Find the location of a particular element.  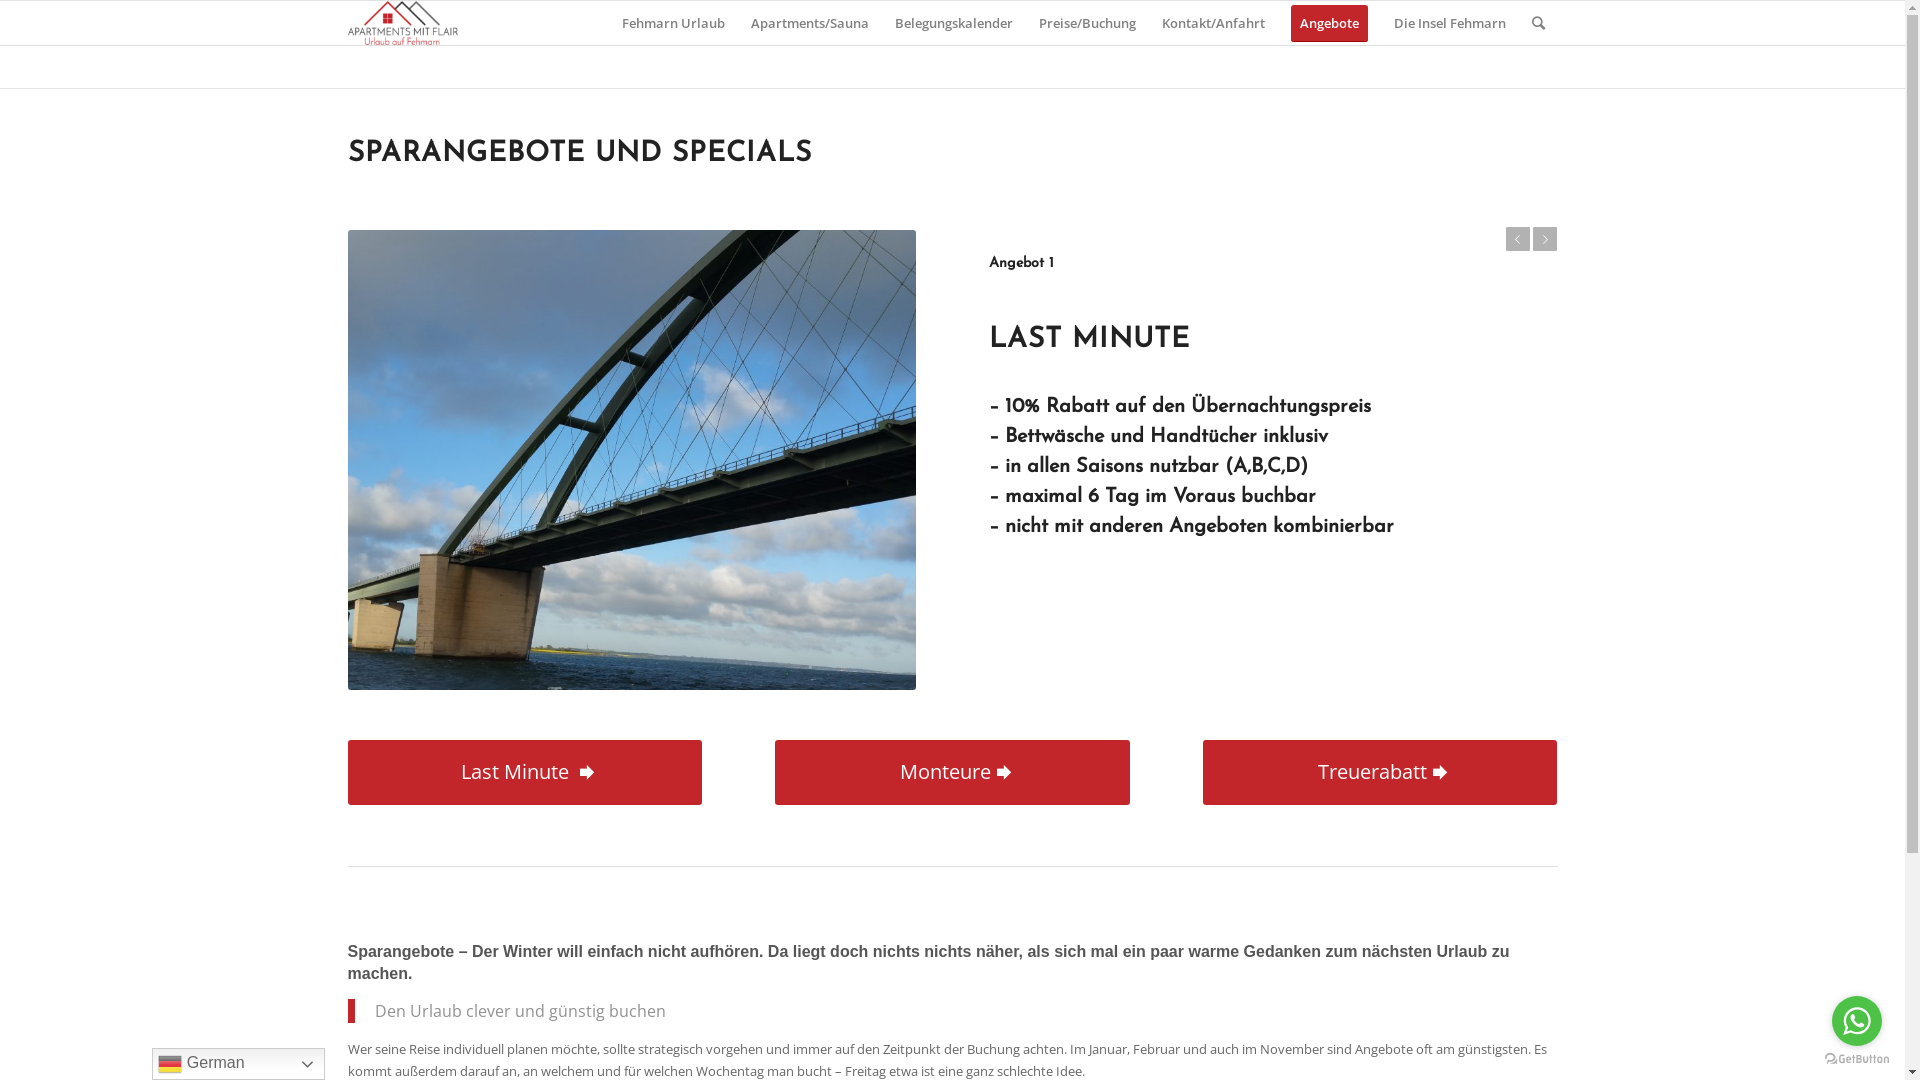

Monteure is located at coordinates (952, 772).